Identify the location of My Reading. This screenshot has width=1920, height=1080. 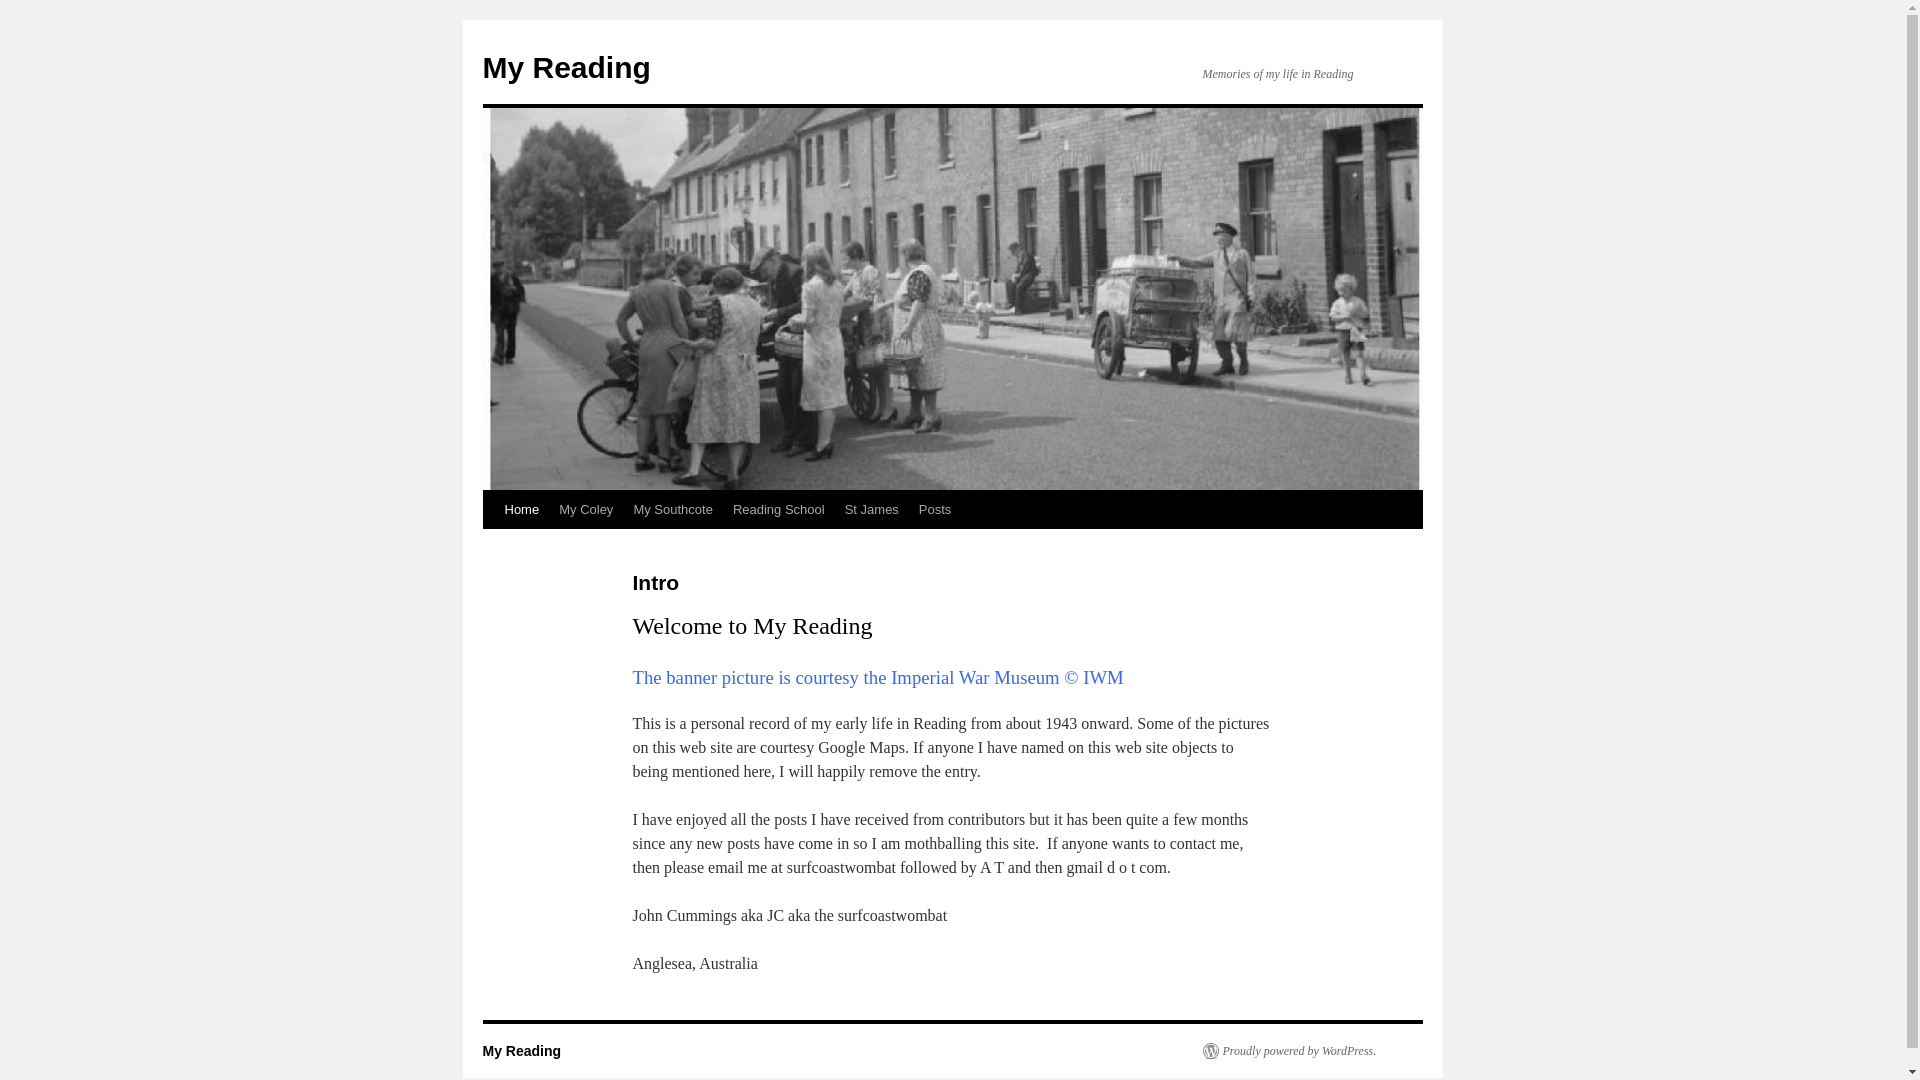
(522, 1051).